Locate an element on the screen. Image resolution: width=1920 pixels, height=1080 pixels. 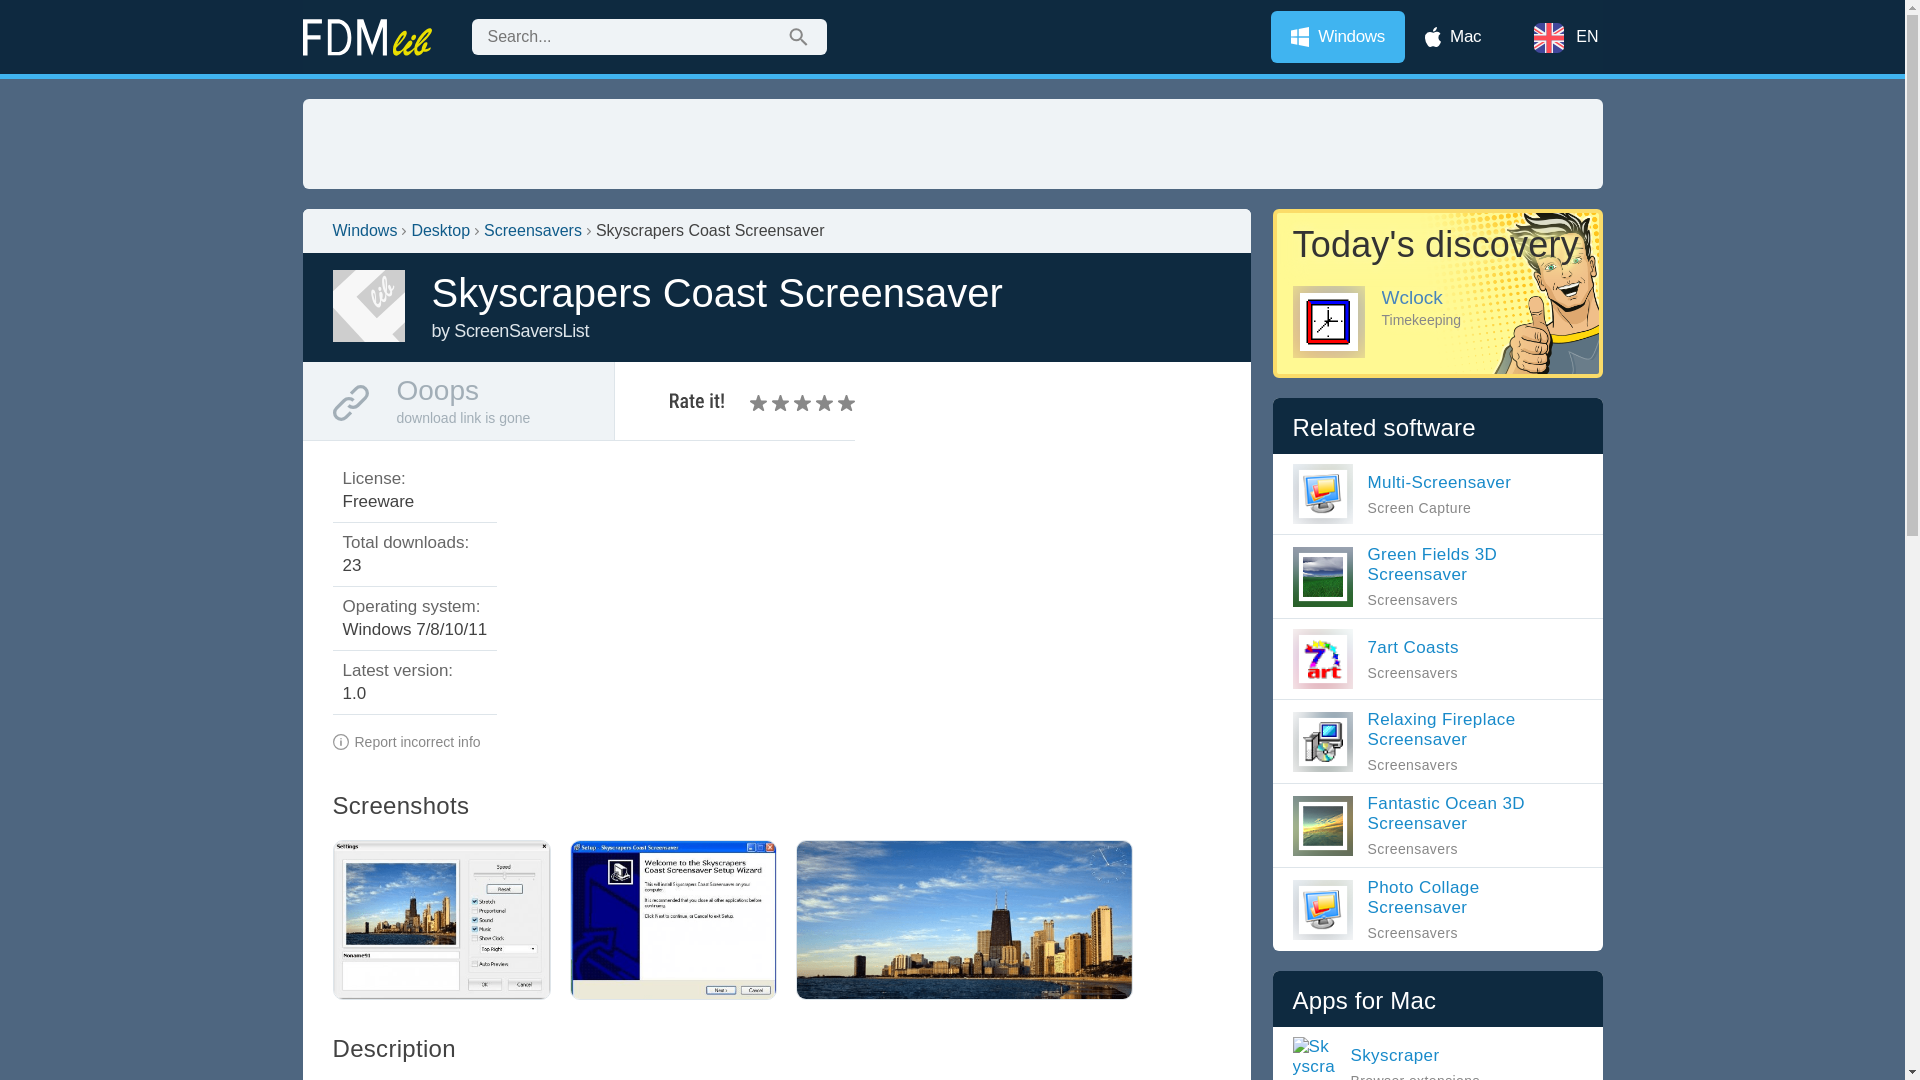
Screensavers is located at coordinates (532, 230).